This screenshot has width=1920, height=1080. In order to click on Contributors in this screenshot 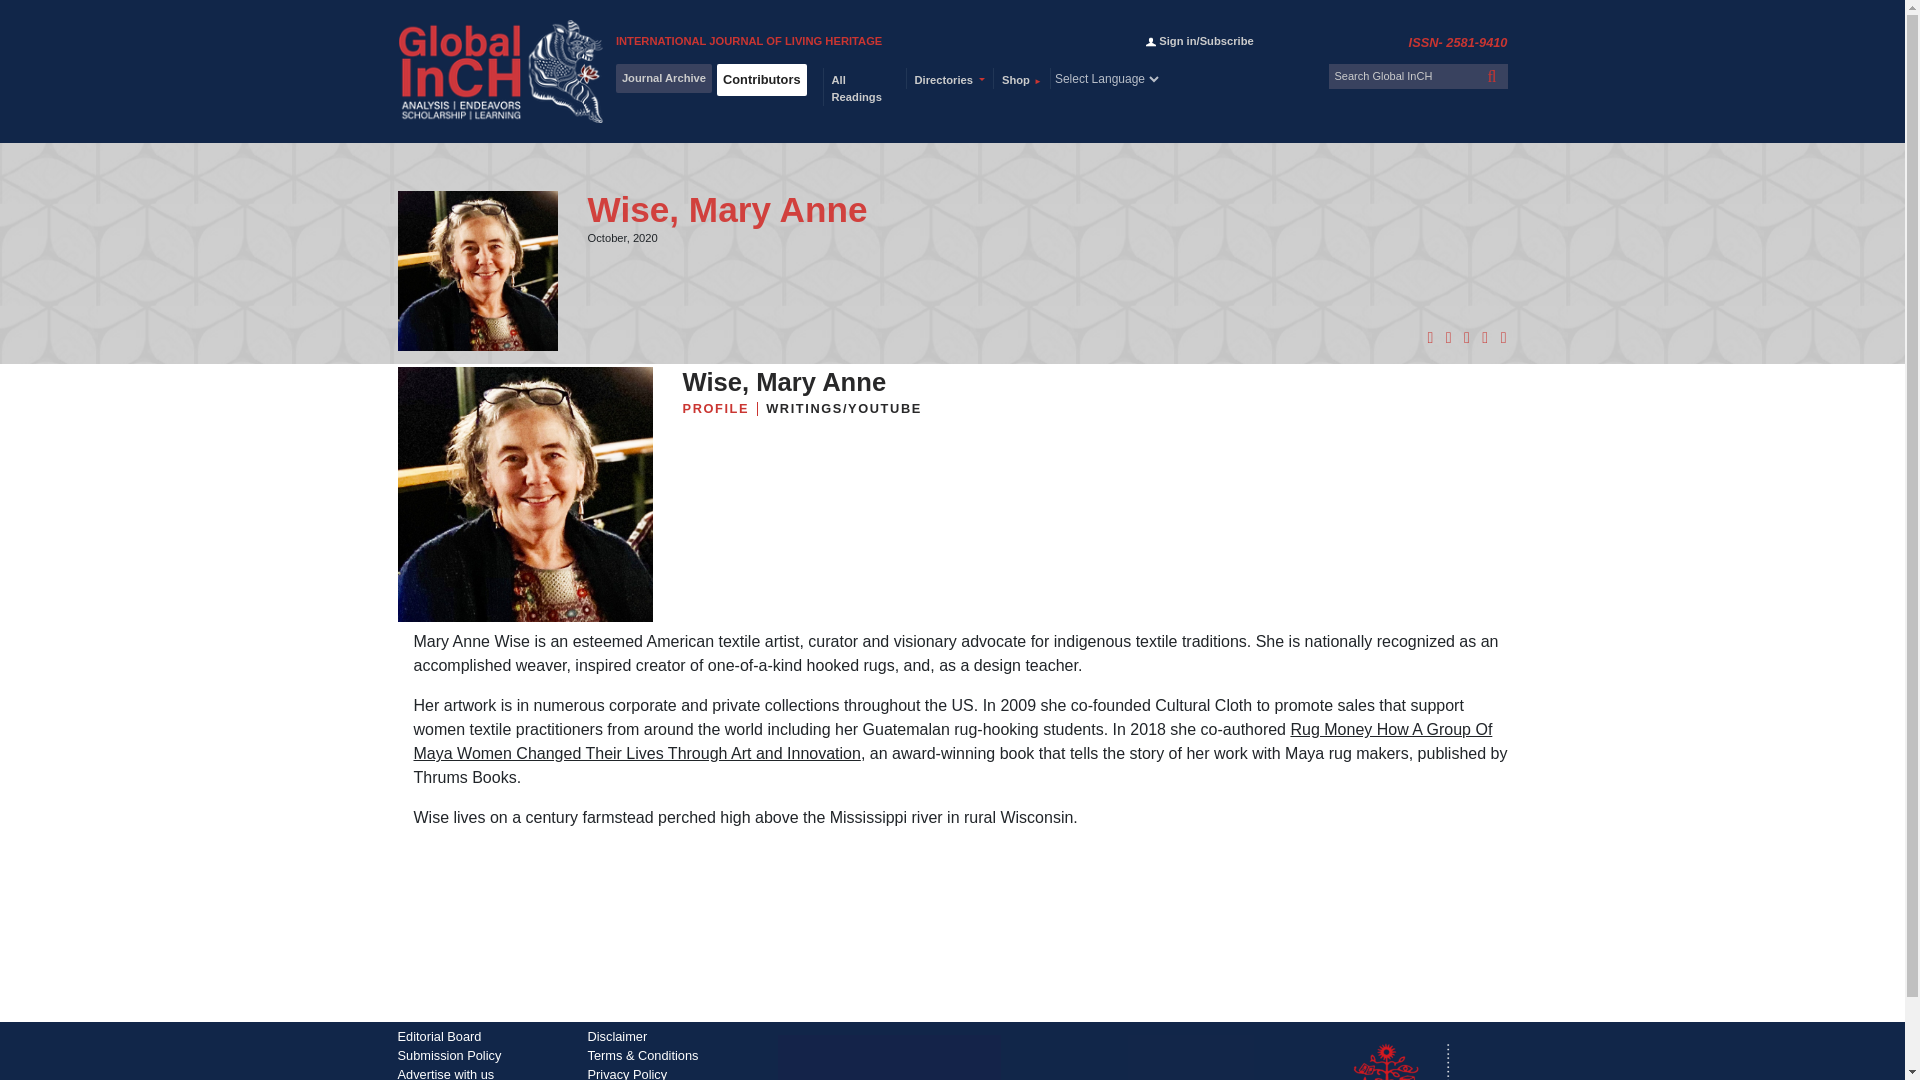, I will do `click(761, 79)`.